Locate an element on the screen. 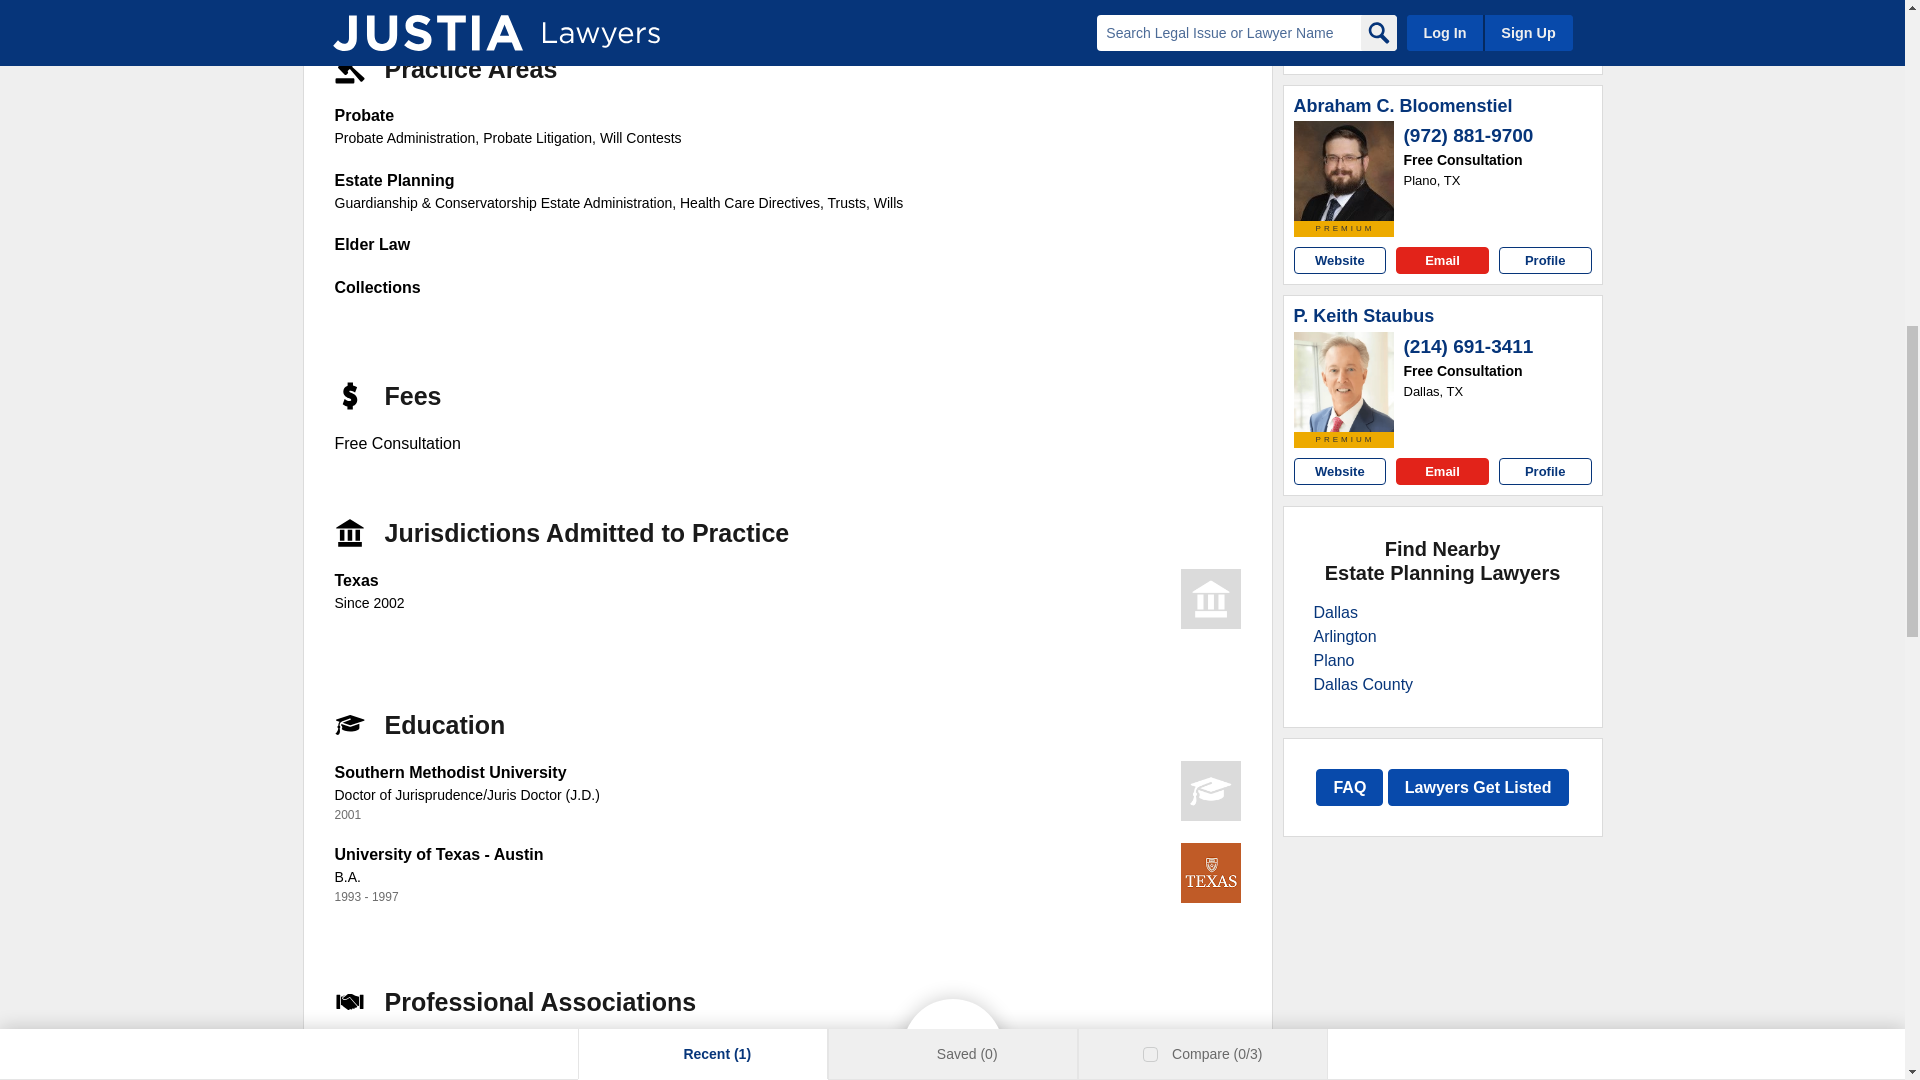  Abraham C. Bloomenstiel is located at coordinates (1403, 106).